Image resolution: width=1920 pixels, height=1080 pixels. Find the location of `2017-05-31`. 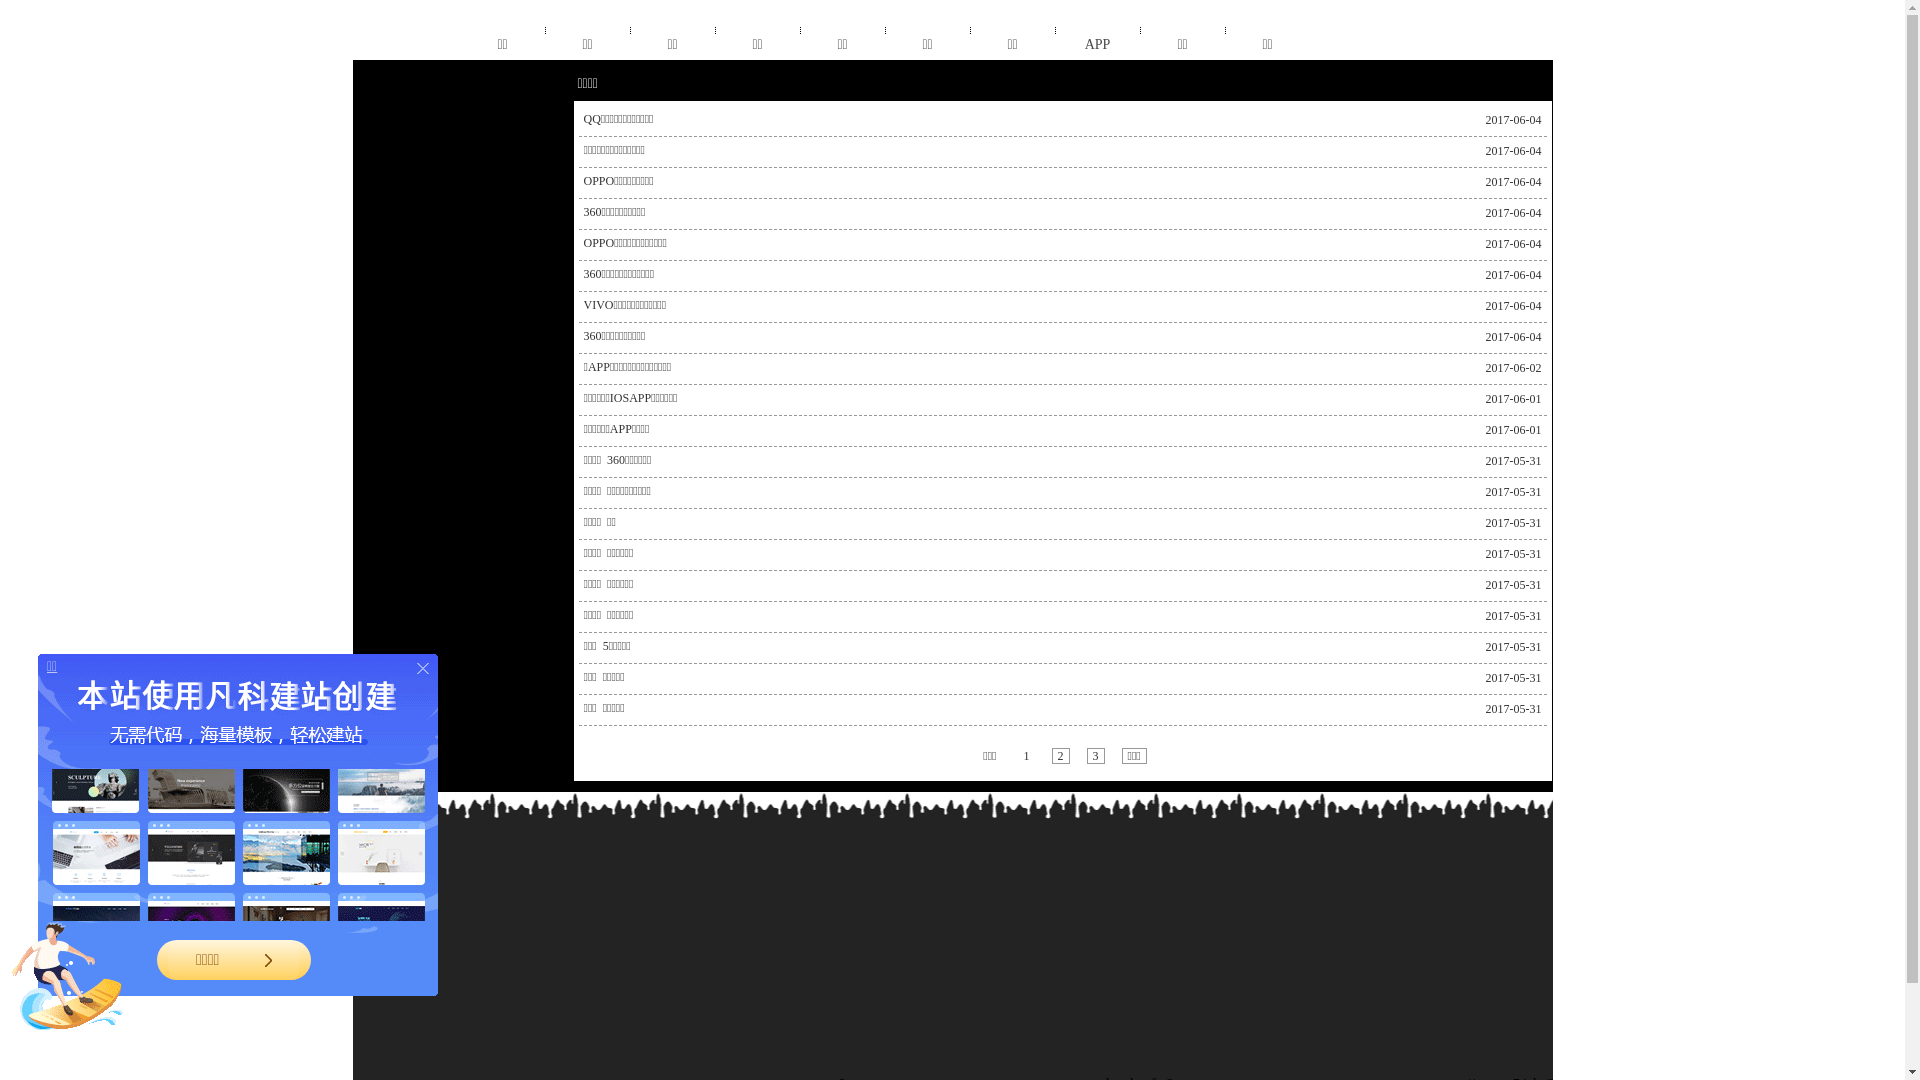

2017-05-31 is located at coordinates (1510, 524).